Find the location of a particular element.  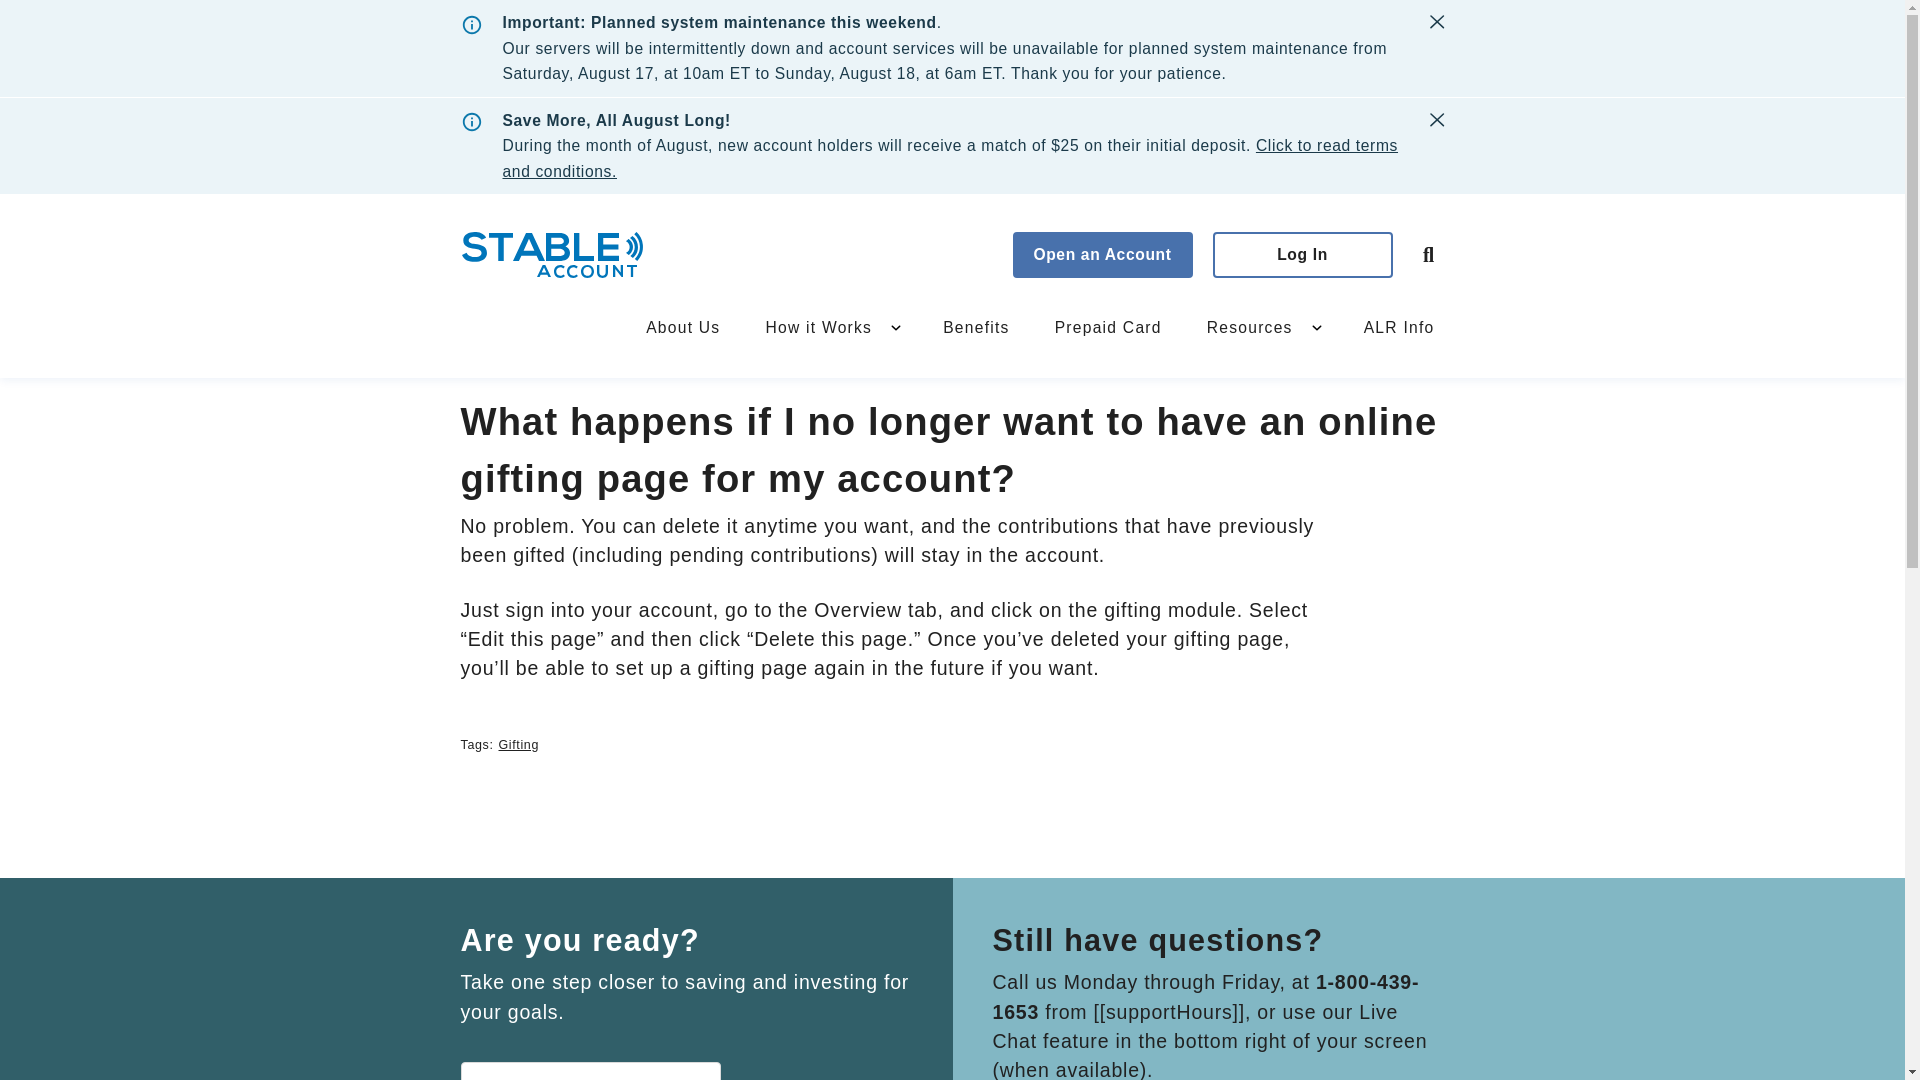

About Us is located at coordinates (682, 326).